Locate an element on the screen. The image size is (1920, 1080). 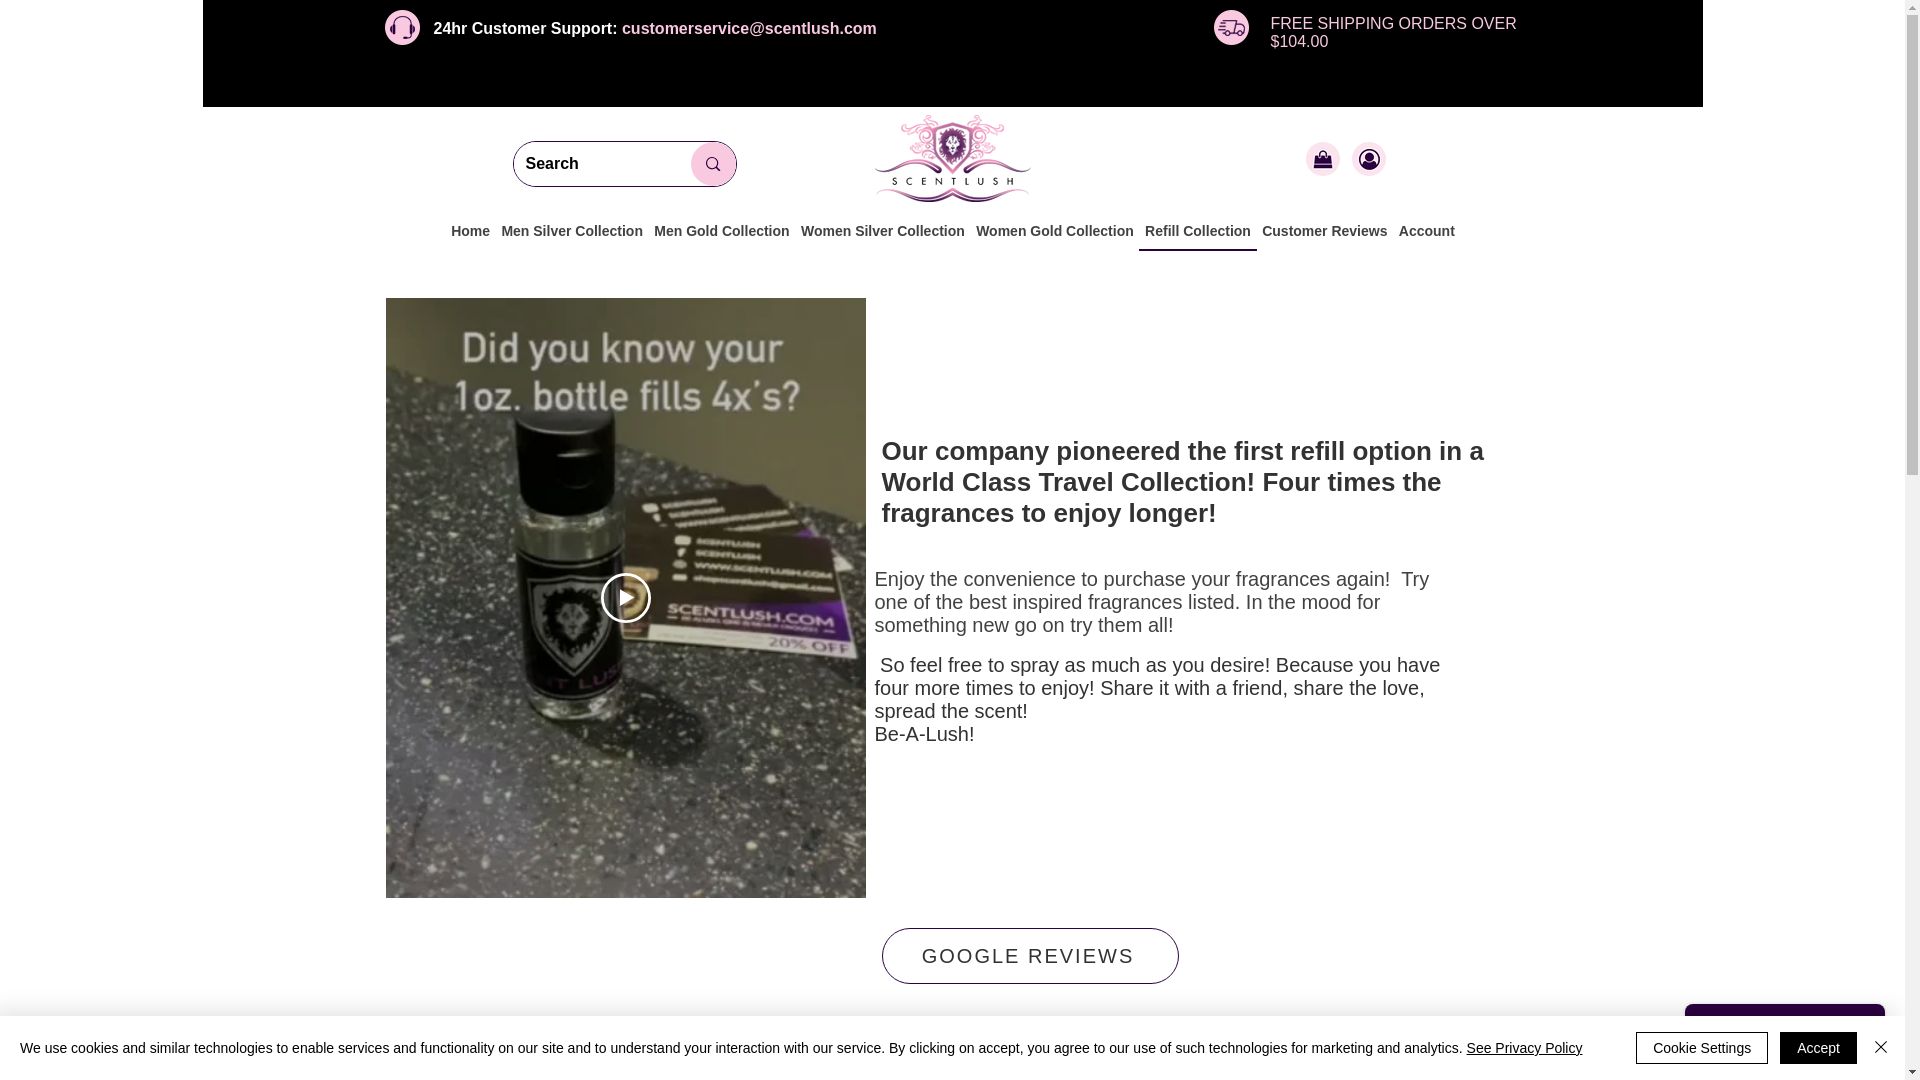
shipping-icon.png is located at coordinates (1231, 27).